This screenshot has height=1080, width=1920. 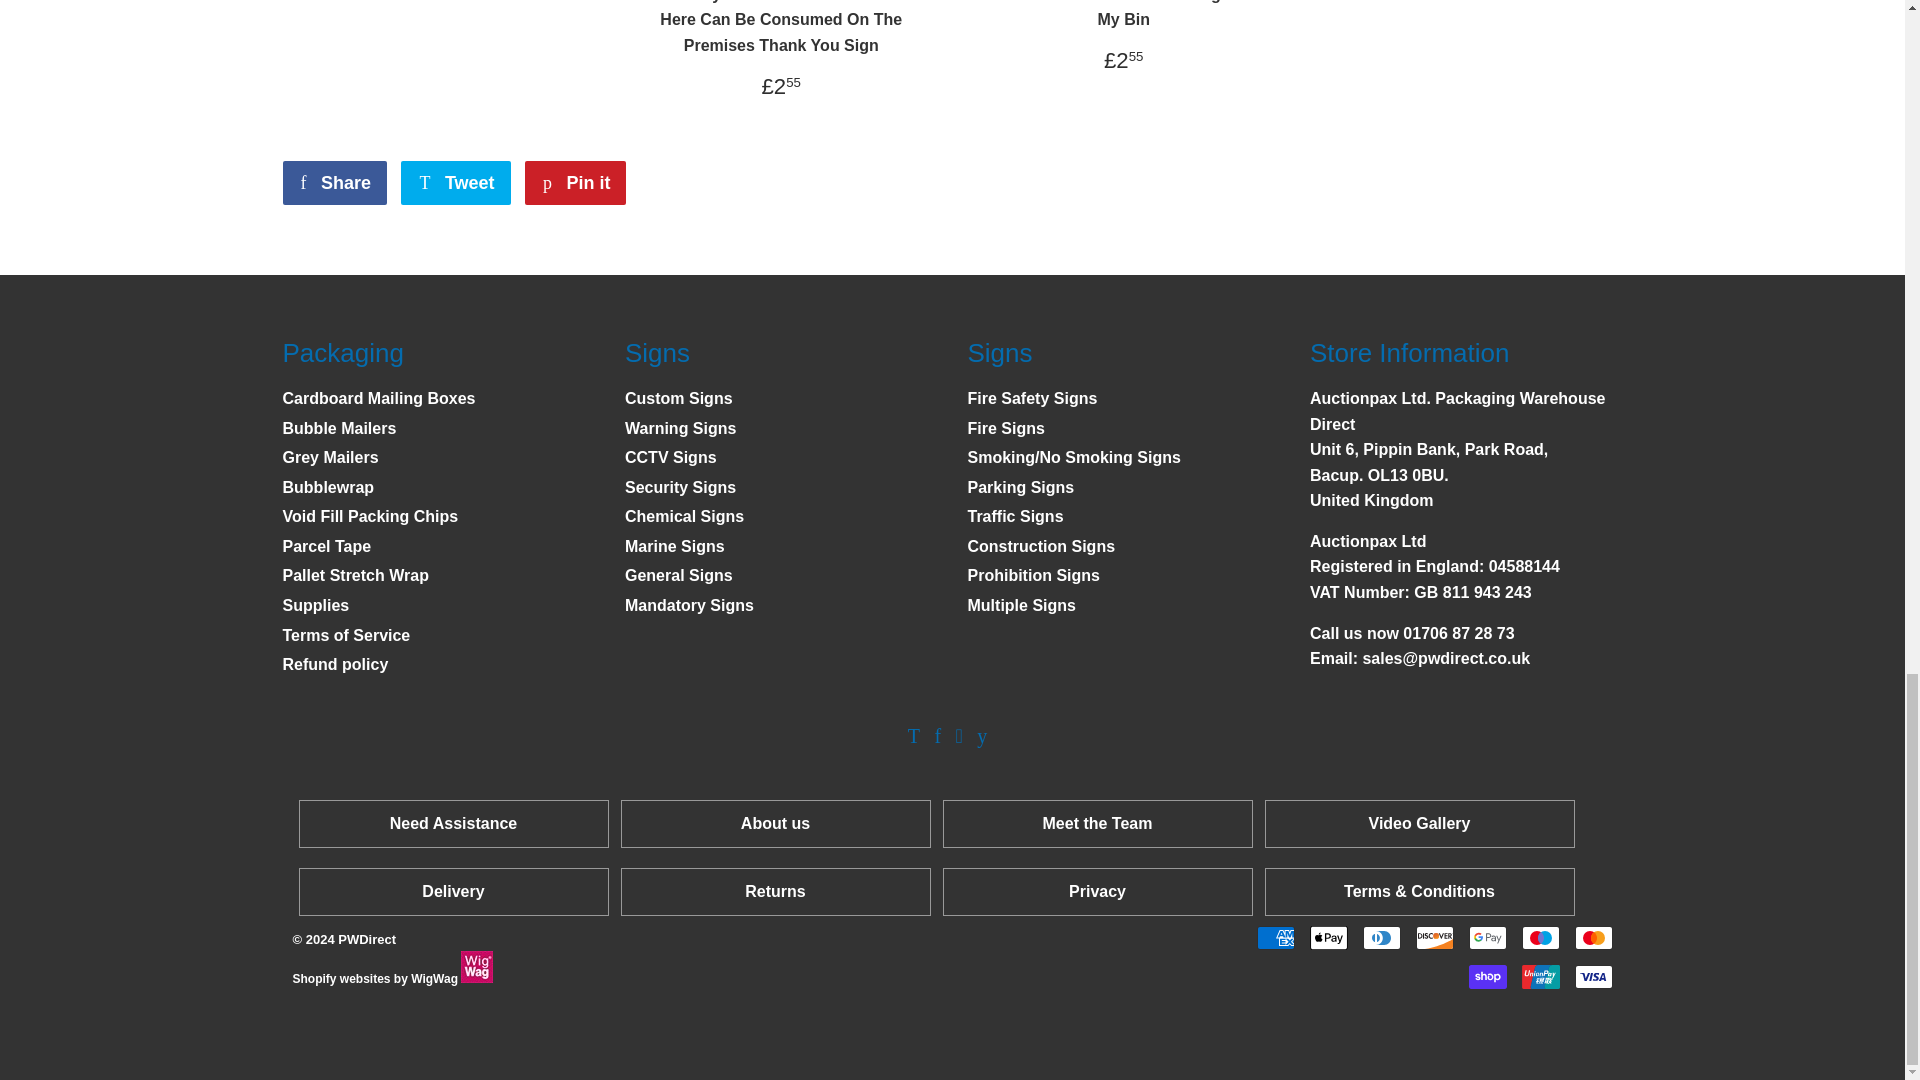 I want to click on Video Gallery, so click(x=1418, y=823).